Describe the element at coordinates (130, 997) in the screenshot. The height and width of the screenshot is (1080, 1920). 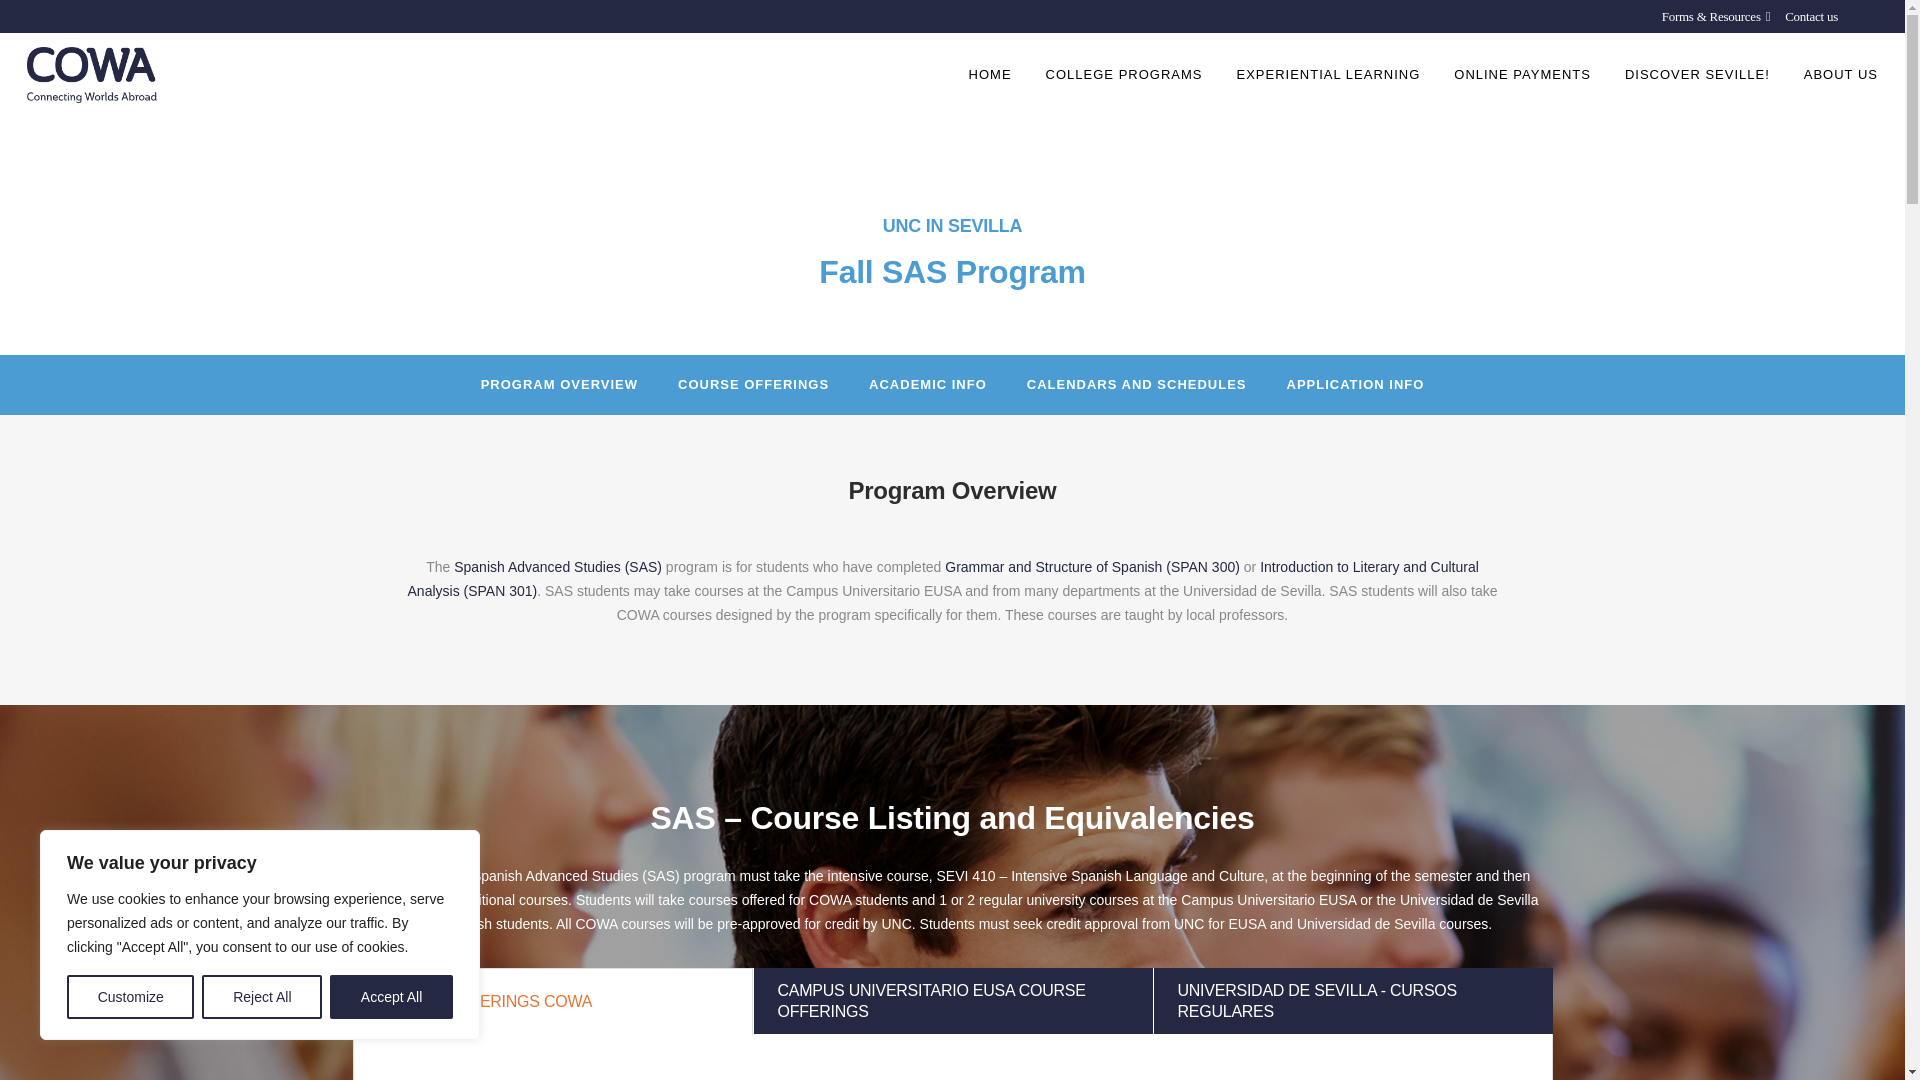
I see `Customize` at that location.